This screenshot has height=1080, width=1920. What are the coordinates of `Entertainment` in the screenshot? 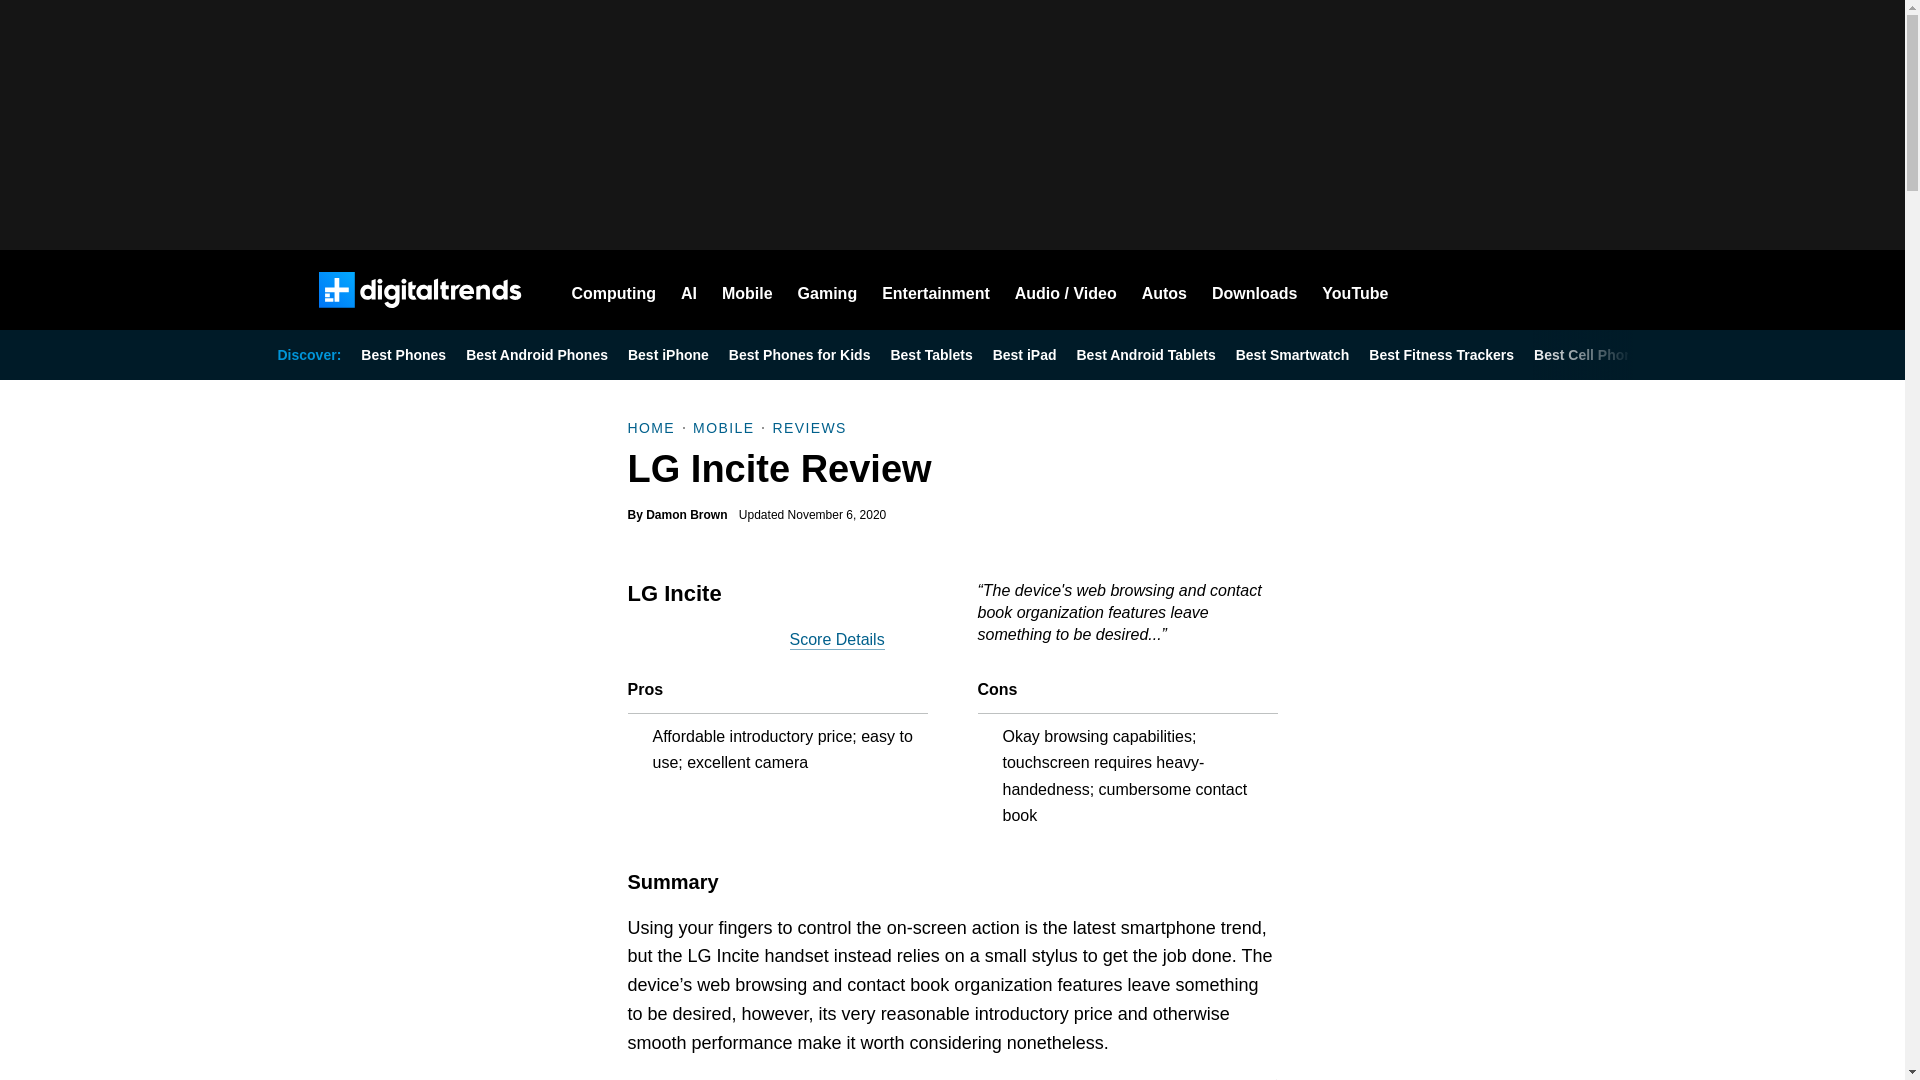 It's located at (936, 290).